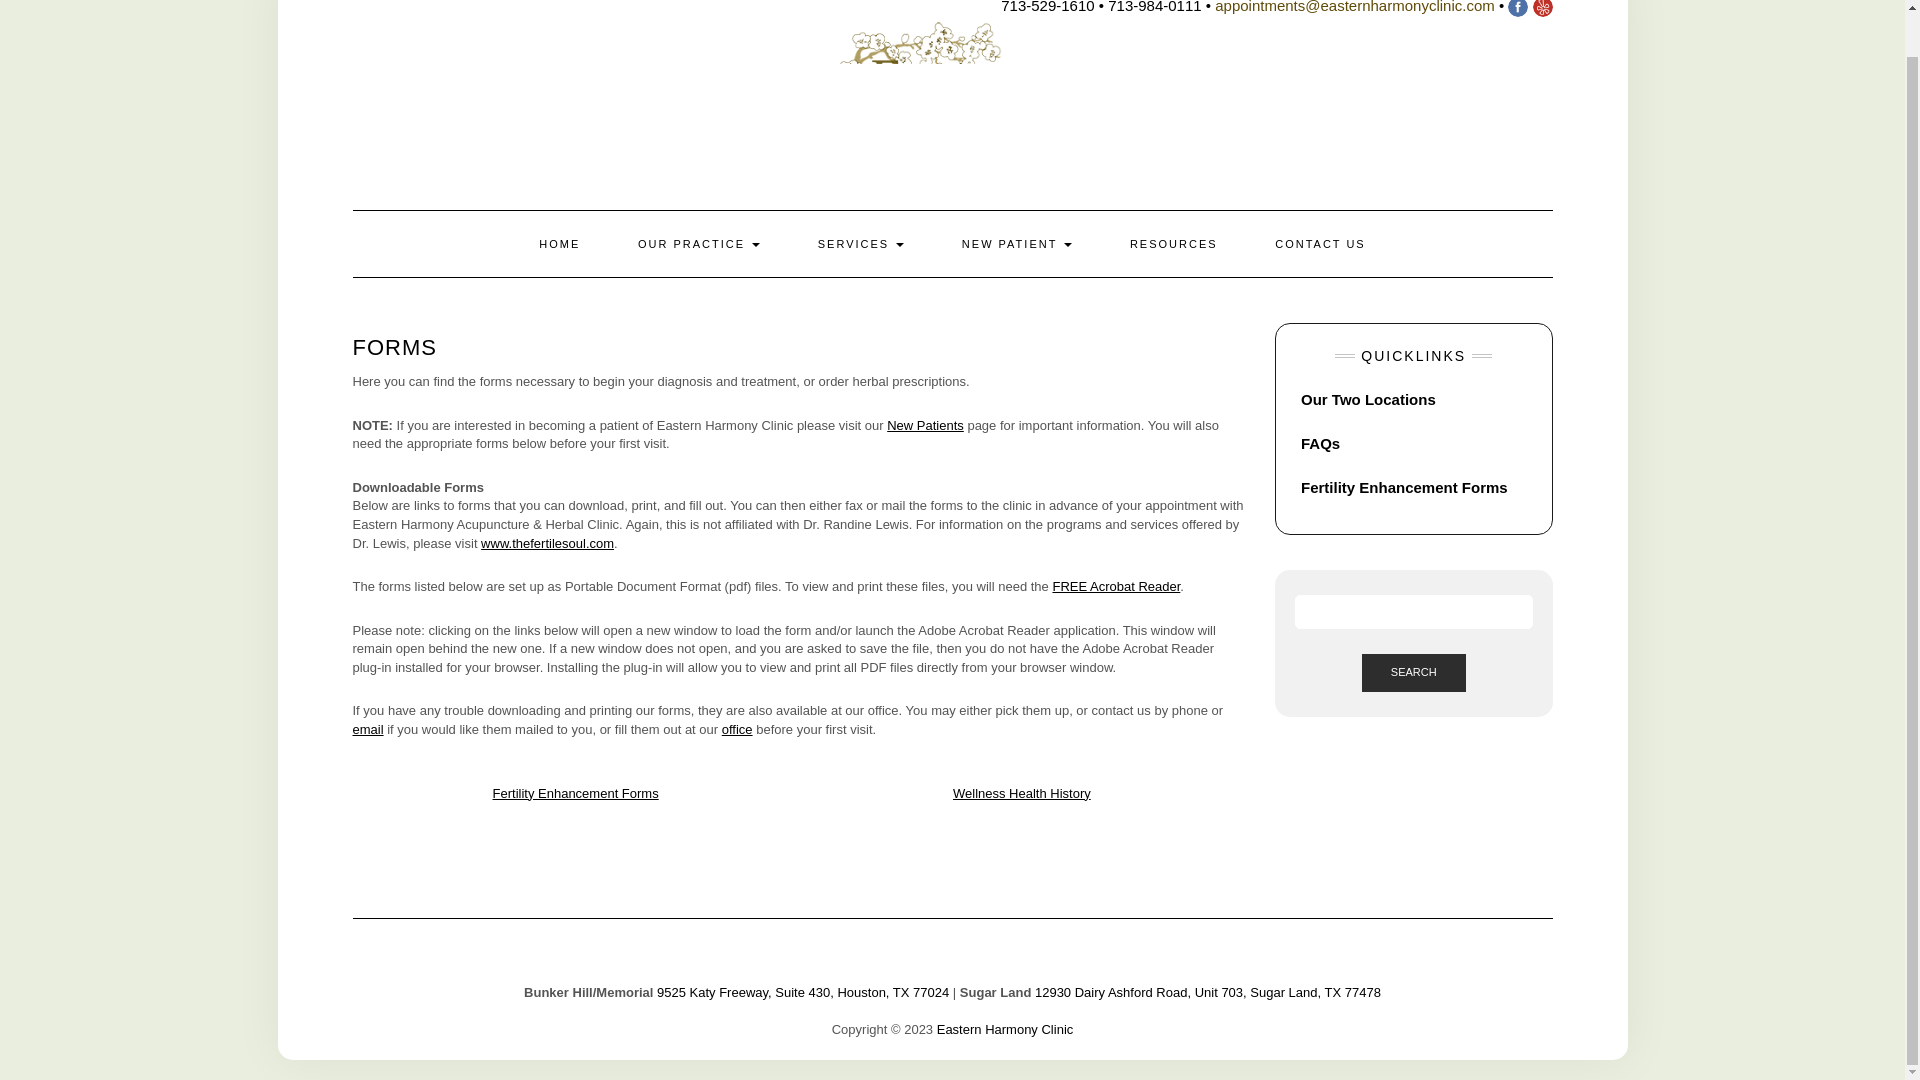 This screenshot has height=1080, width=1920. Describe the element at coordinates (1173, 243) in the screenshot. I see `RESOURCES` at that location.